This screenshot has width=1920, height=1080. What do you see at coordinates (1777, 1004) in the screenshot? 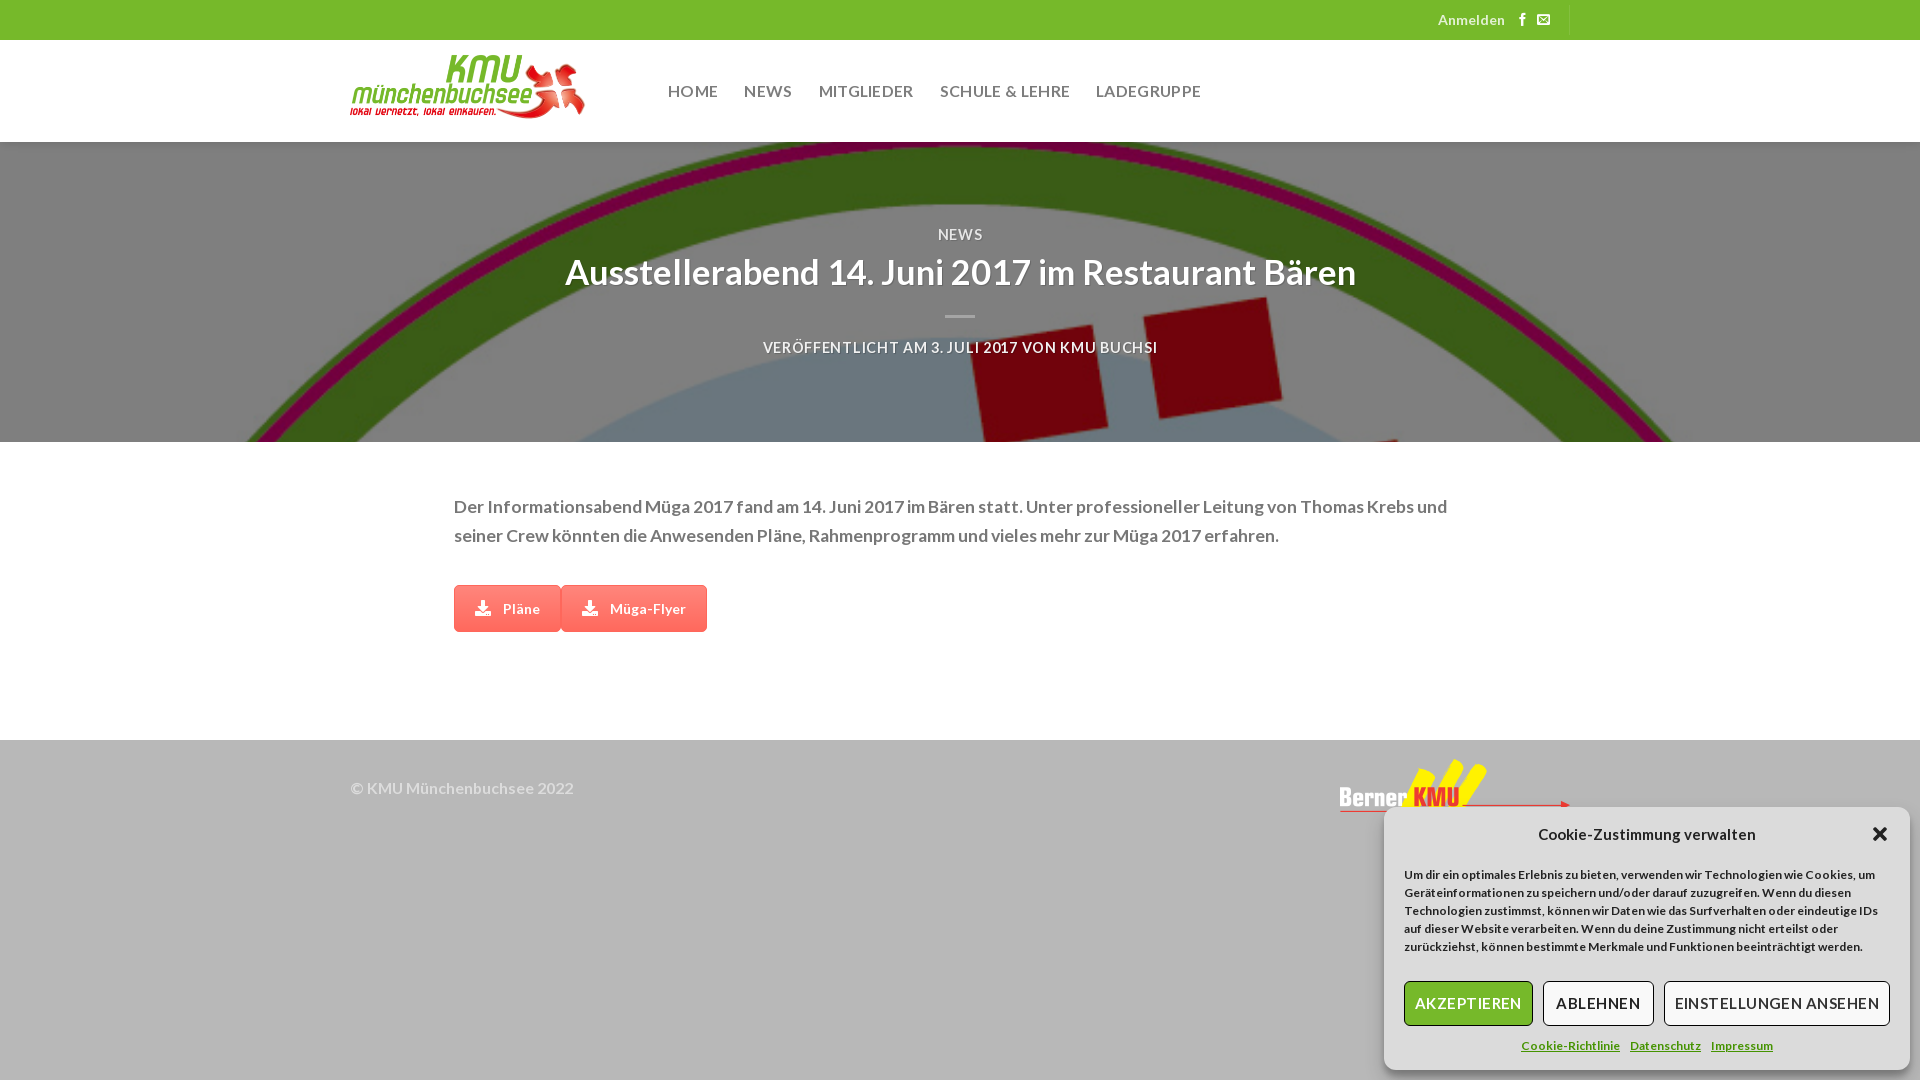
I see `EINSTELLUNGEN ANSEHEN` at bounding box center [1777, 1004].